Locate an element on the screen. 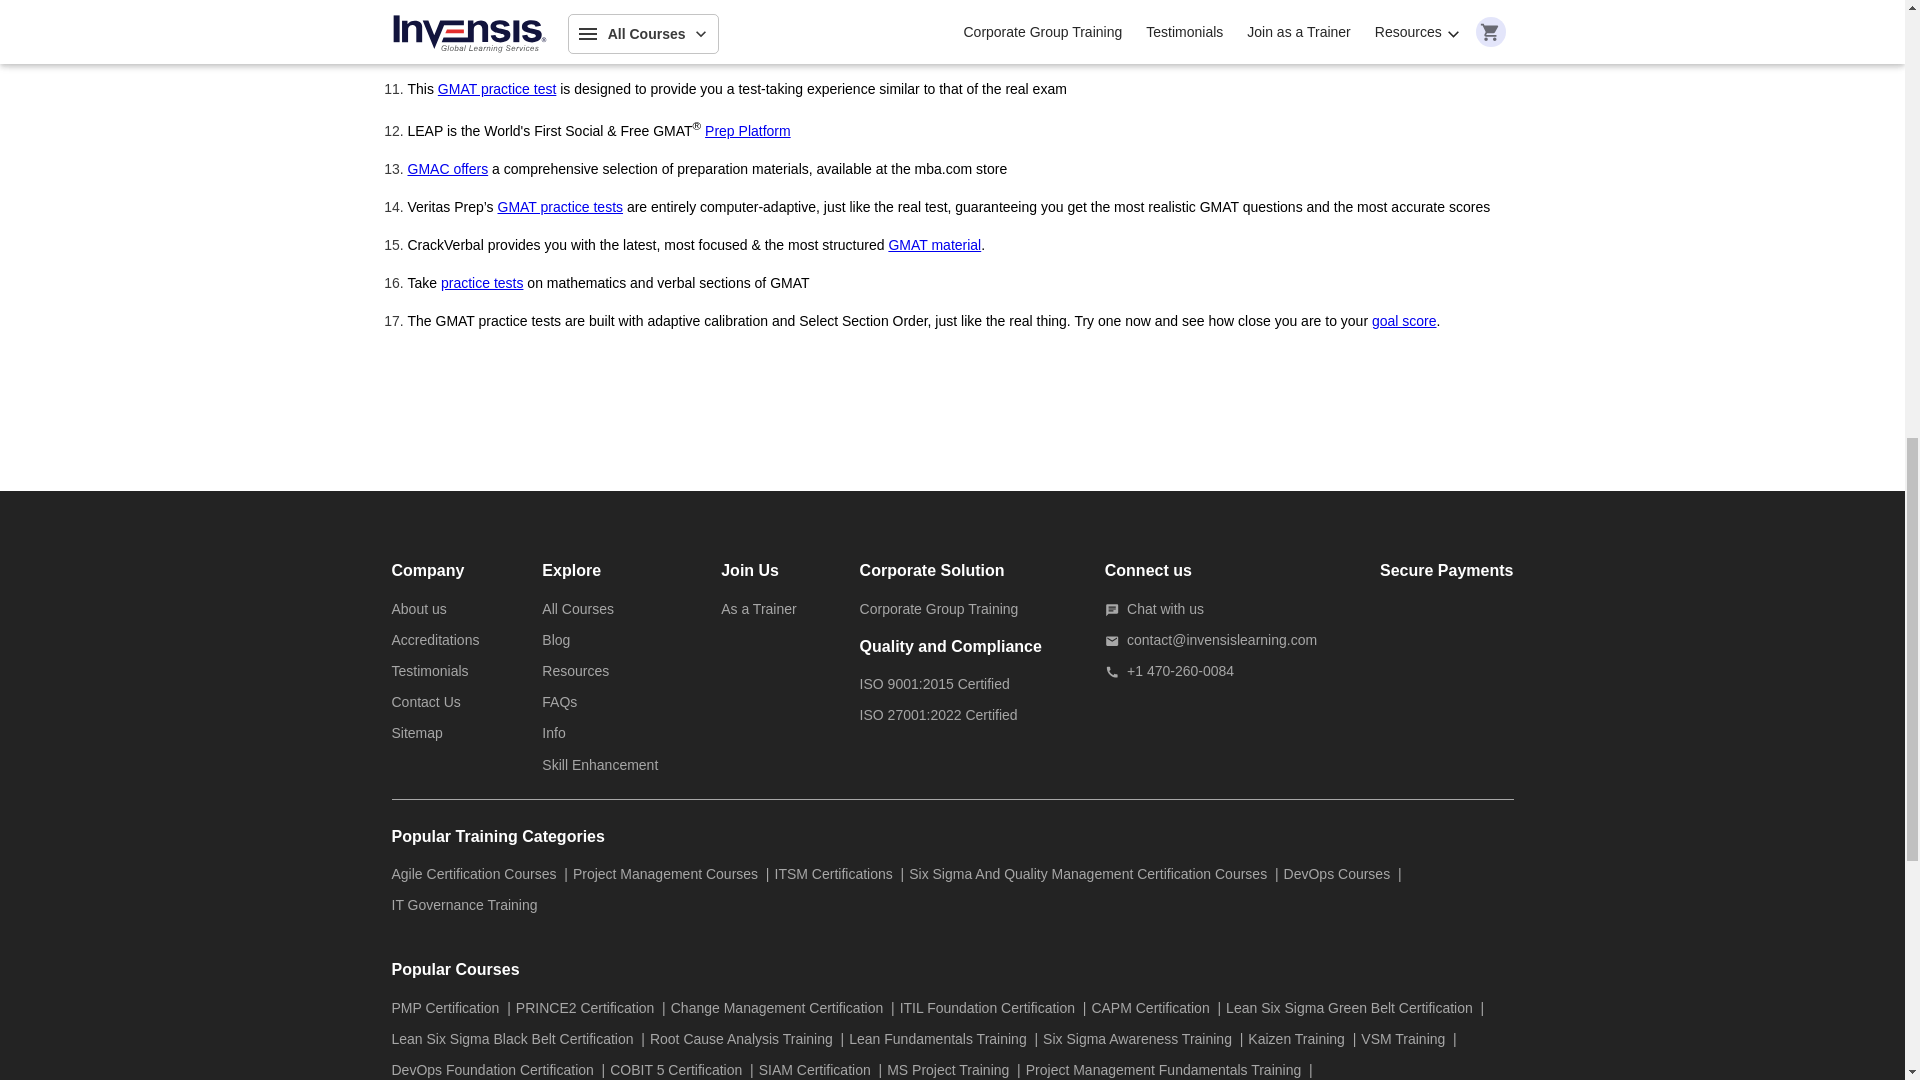 This screenshot has height=1080, width=1920. Click Here to Copy undefined is located at coordinates (764, 60).